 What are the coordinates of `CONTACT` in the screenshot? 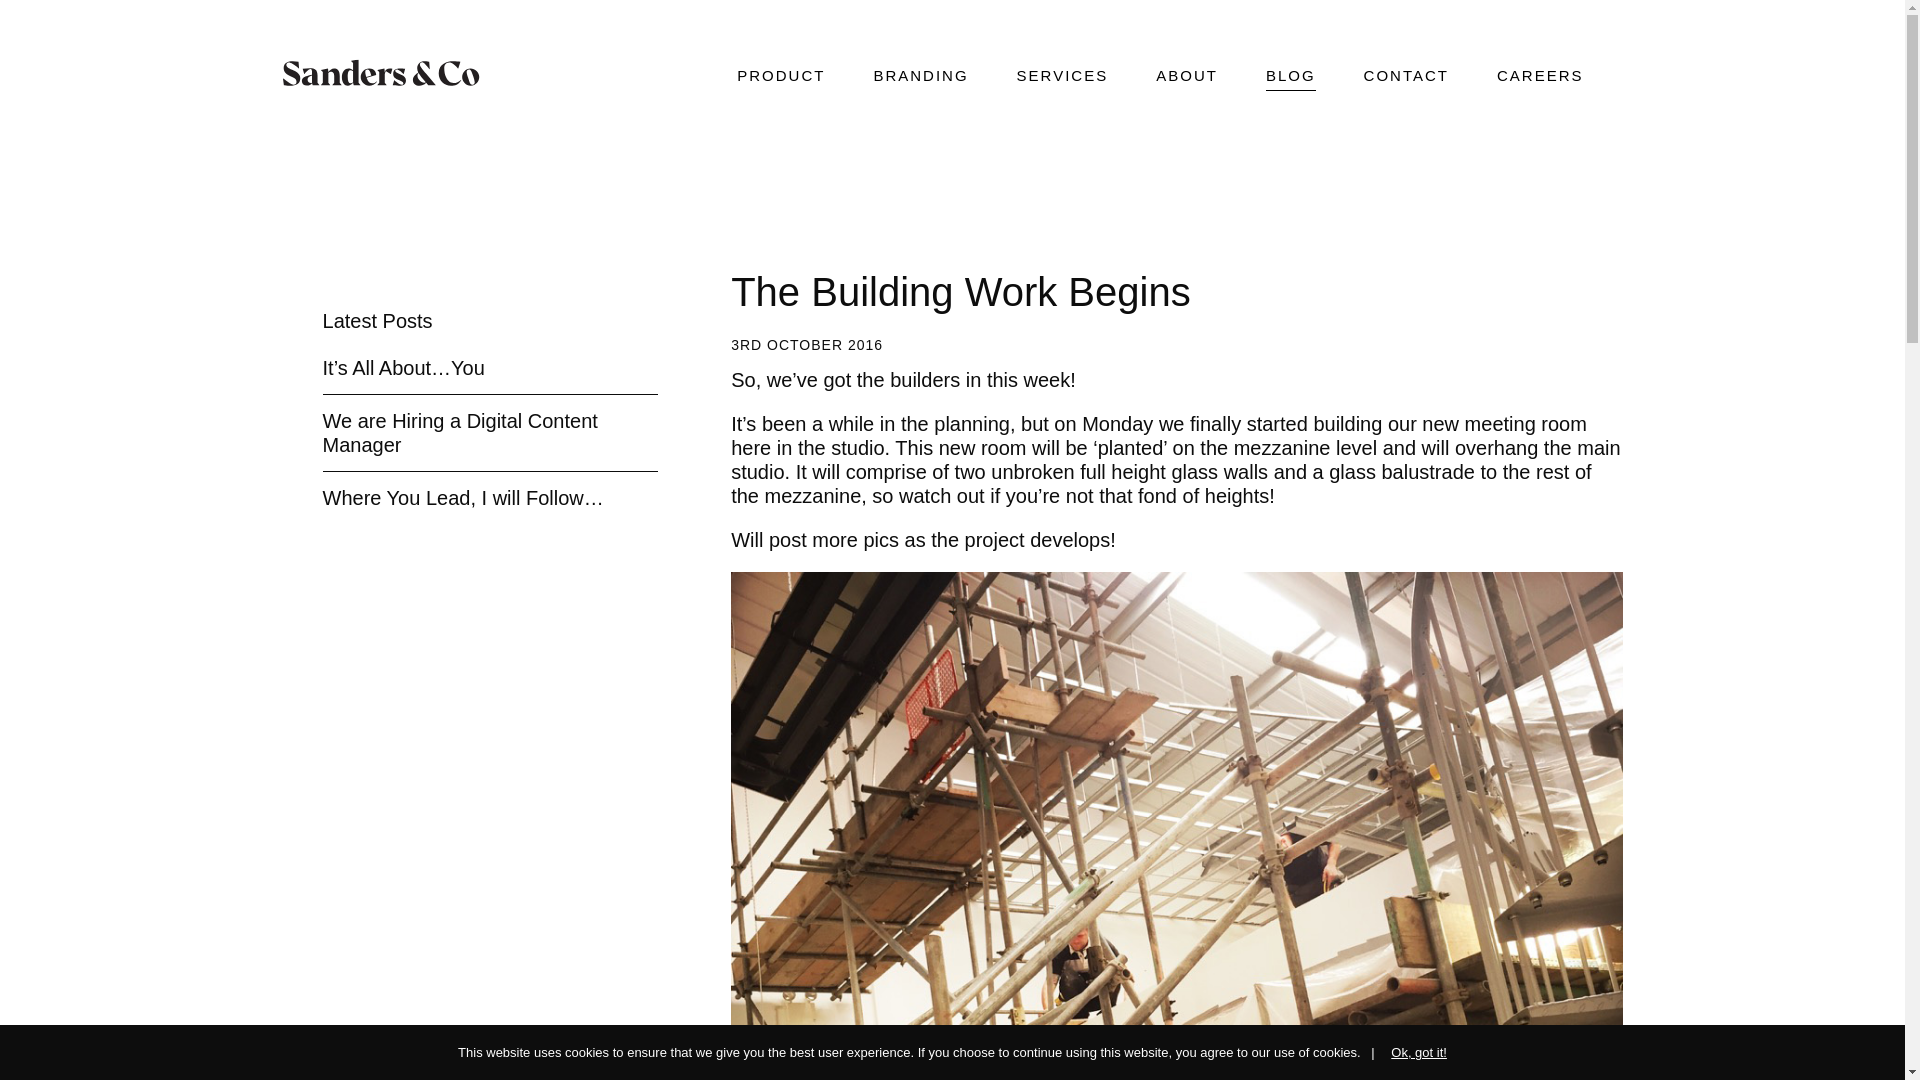 It's located at (1406, 78).